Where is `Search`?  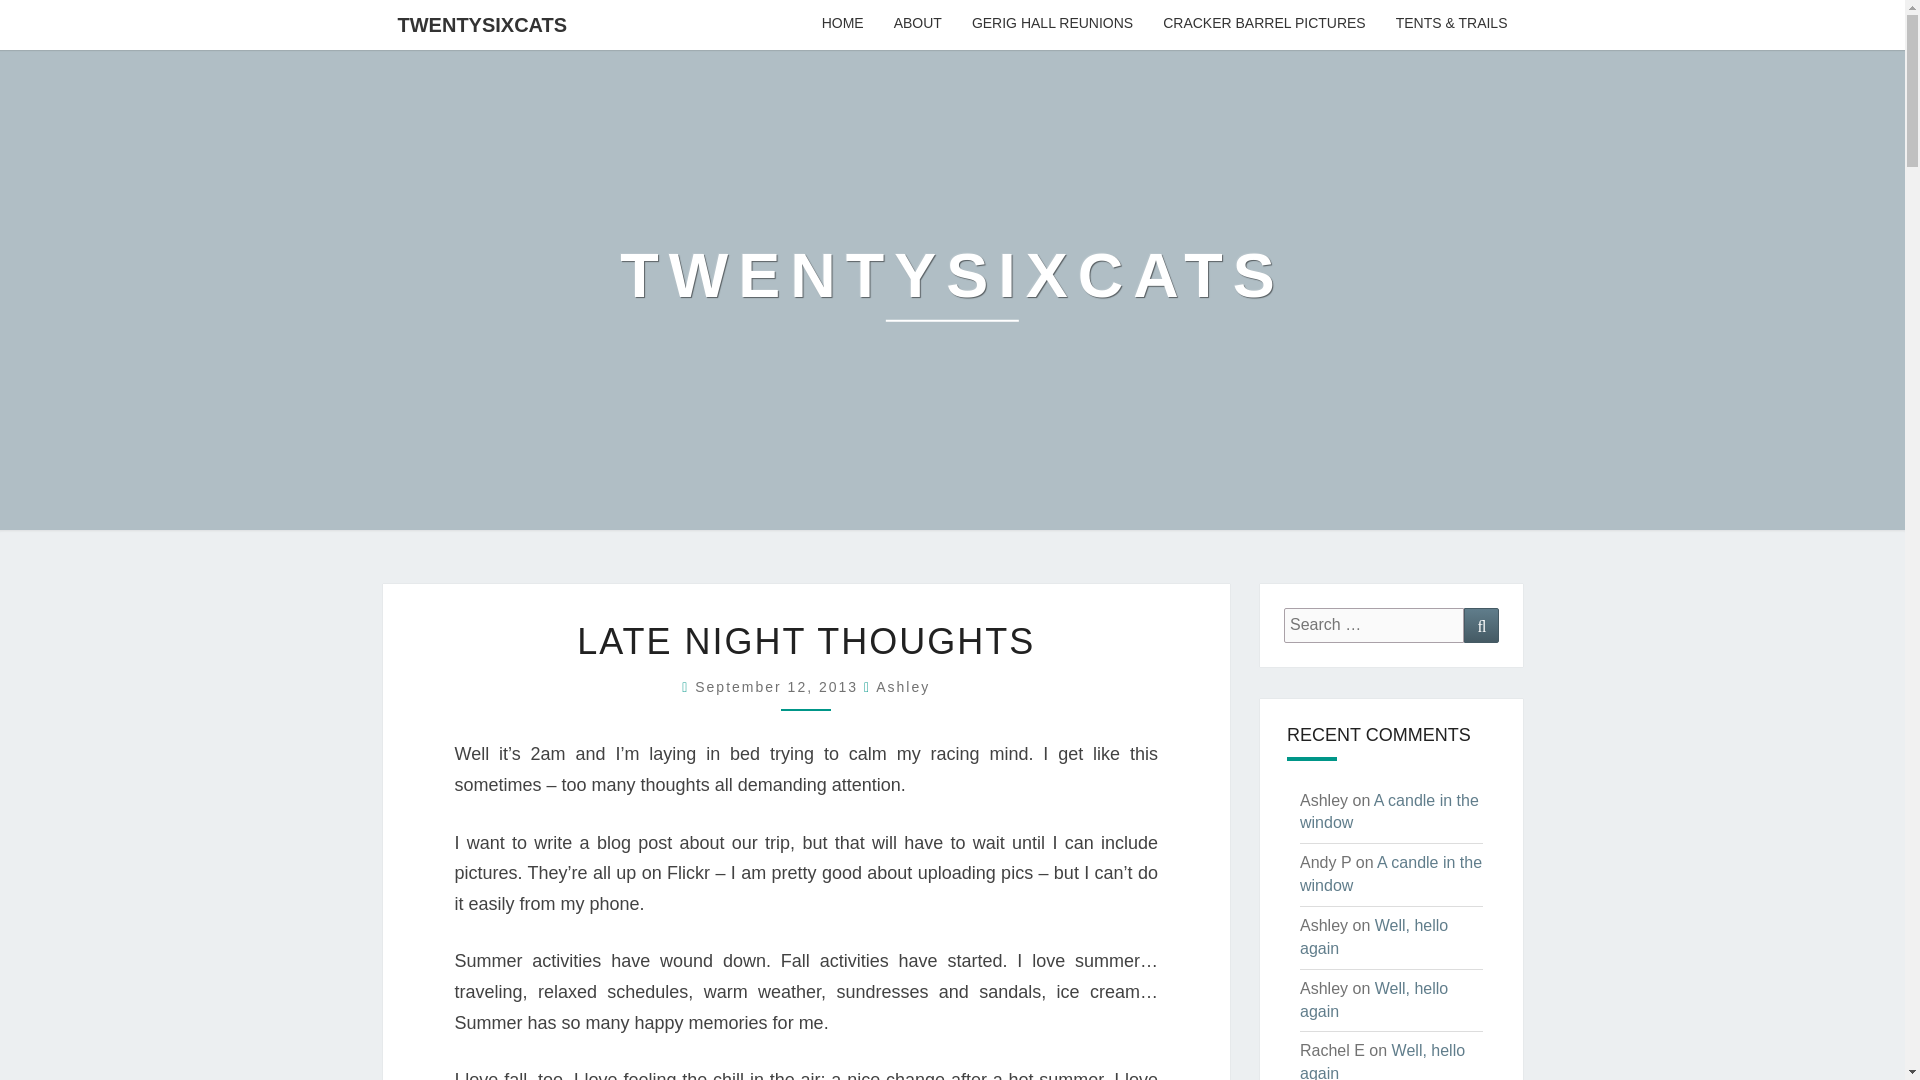
Search is located at coordinates (1481, 625).